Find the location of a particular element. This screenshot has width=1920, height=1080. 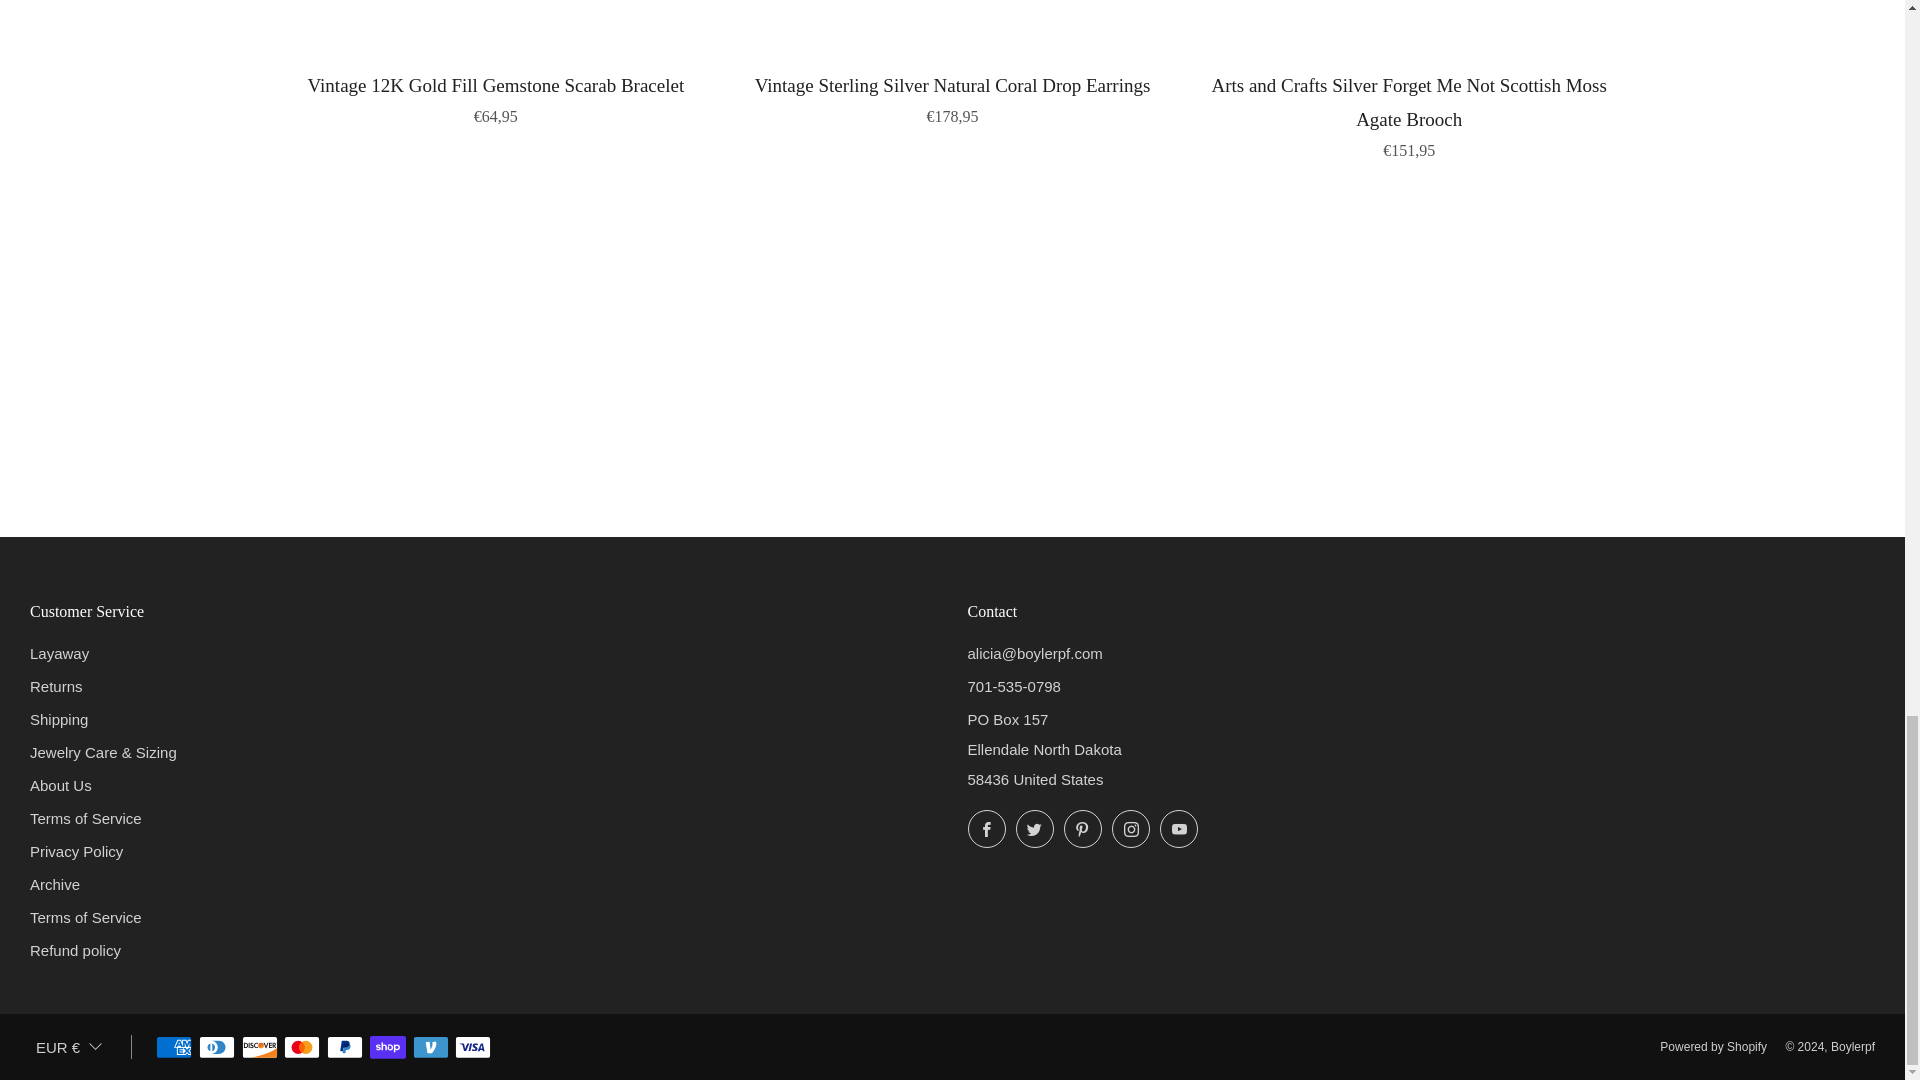

Vintage 12K Gold Fill Gemstone Scarab Bracelet is located at coordinates (496, 97).